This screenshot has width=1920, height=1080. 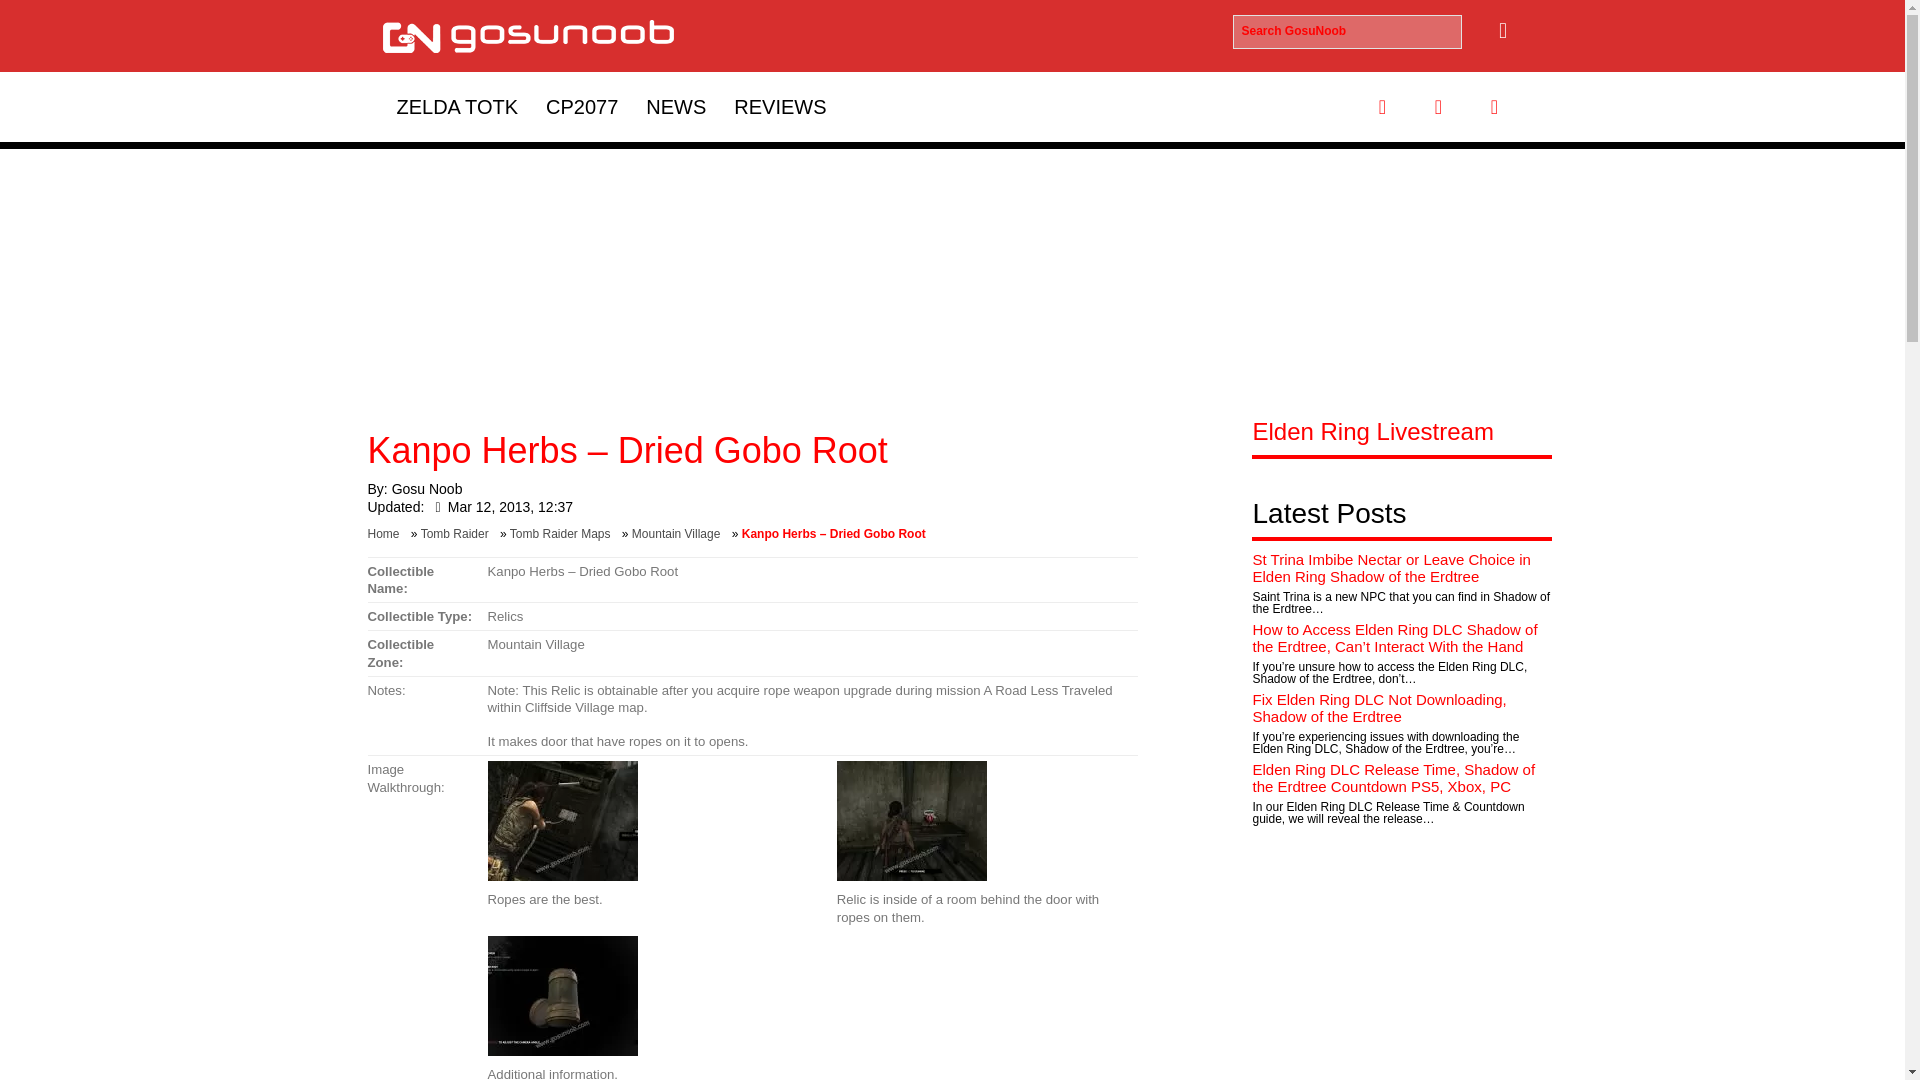 What do you see at coordinates (564, 534) in the screenshot?
I see `Tomb Raider Maps` at bounding box center [564, 534].